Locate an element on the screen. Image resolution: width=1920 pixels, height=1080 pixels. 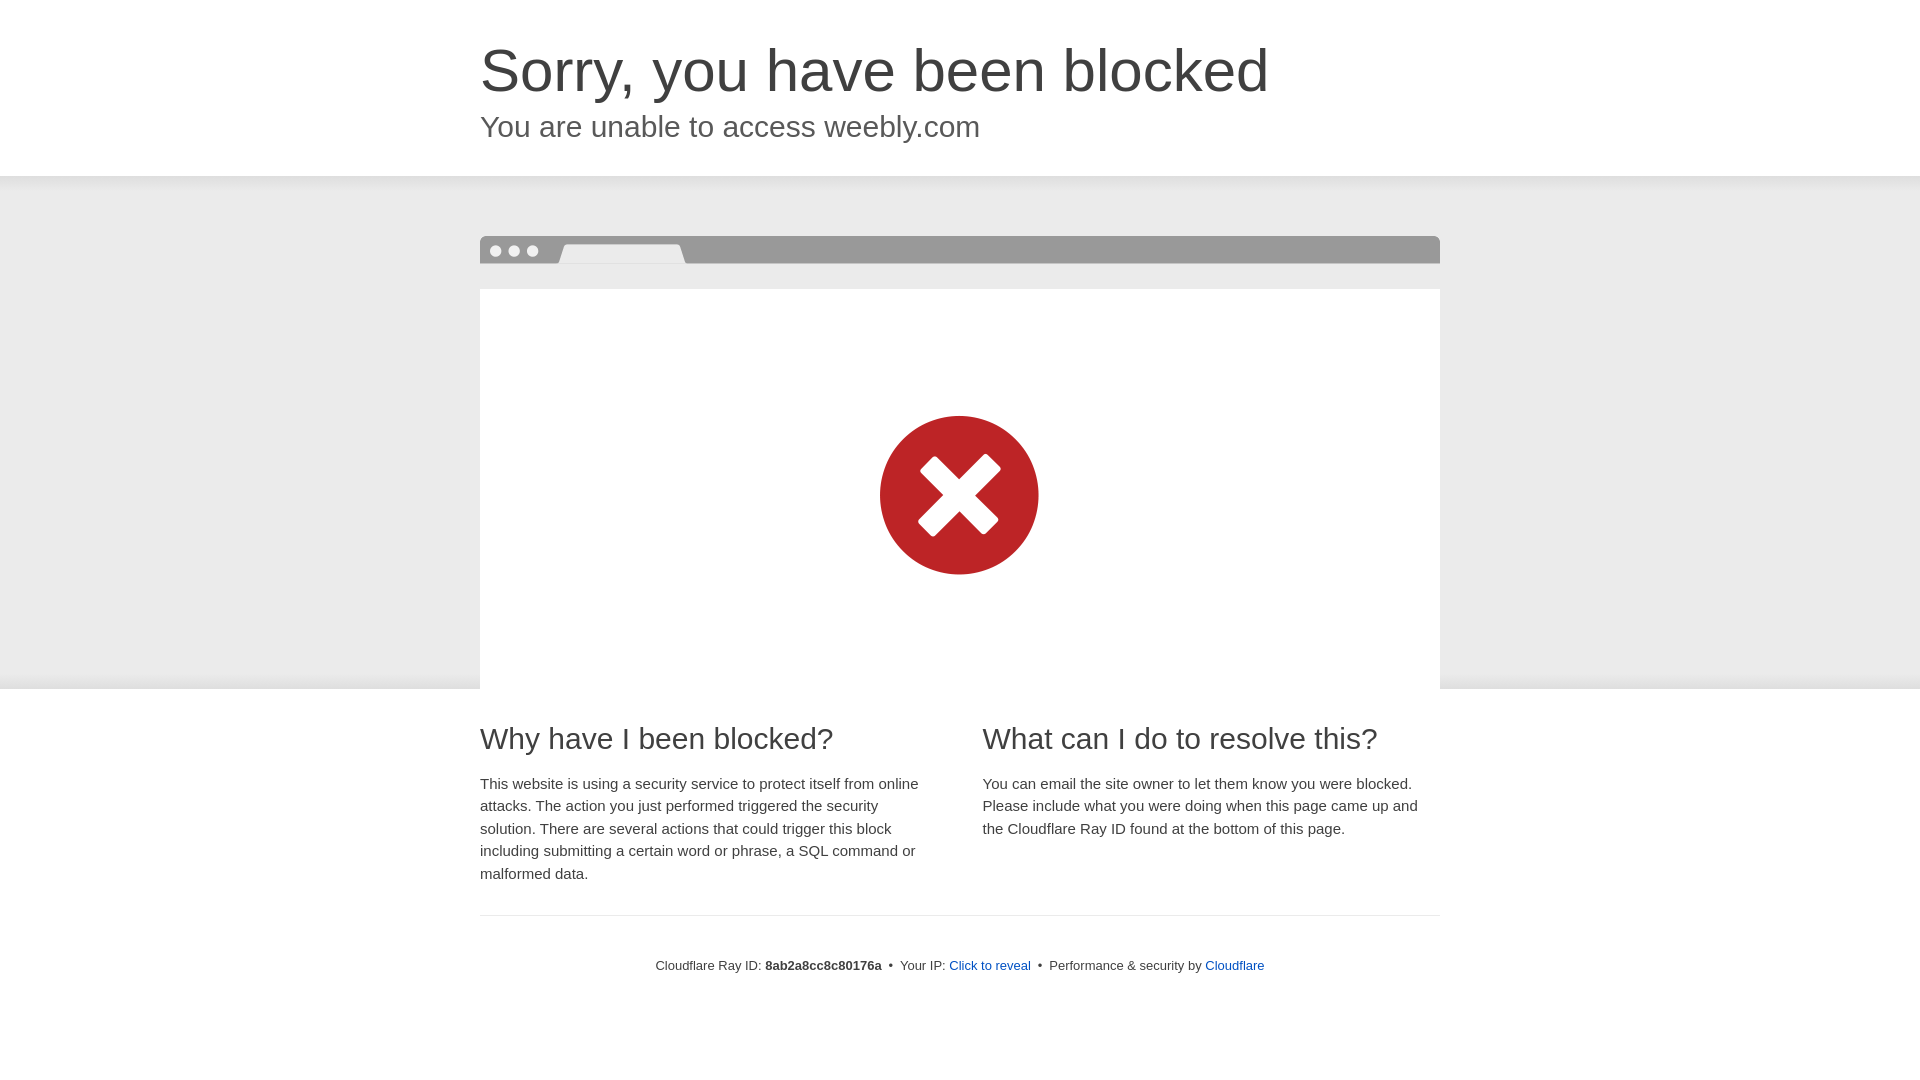
Cloudflare is located at coordinates (1234, 965).